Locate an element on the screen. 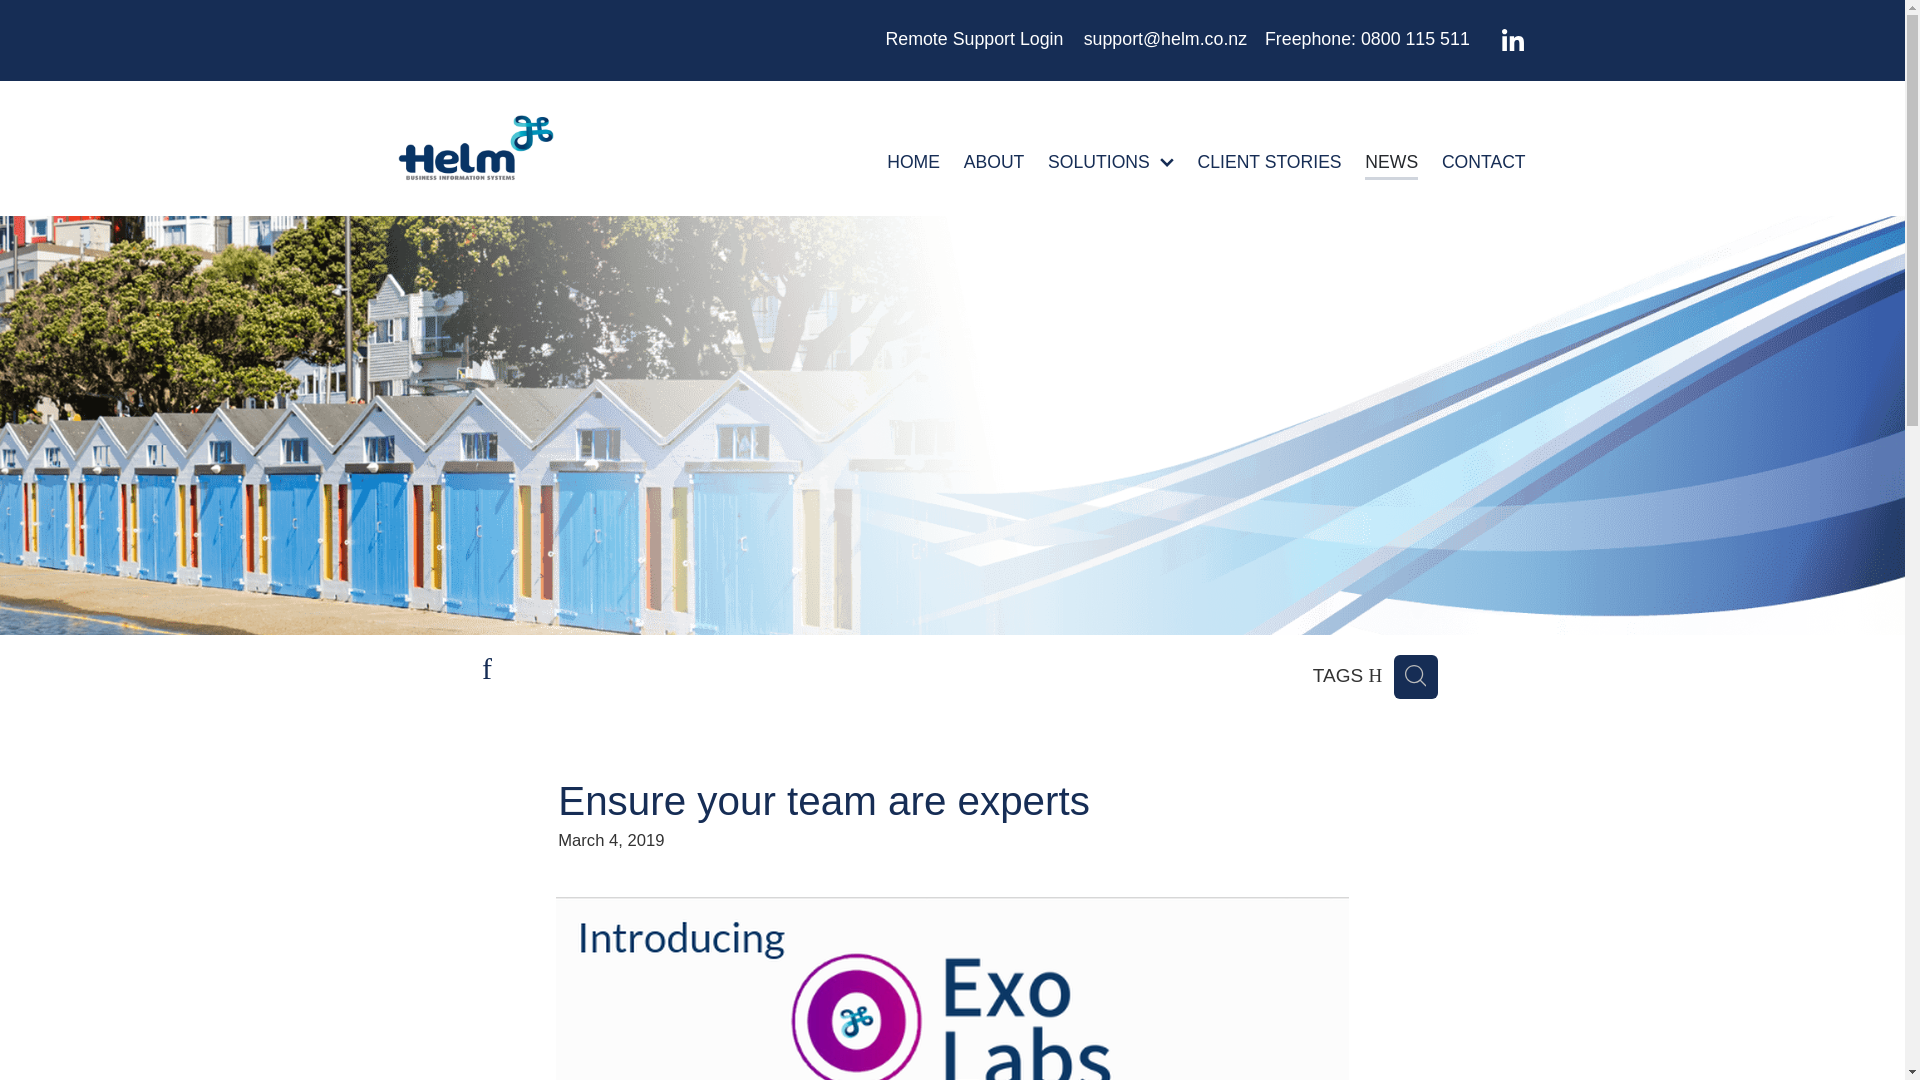 This screenshot has height=1080, width=1920. A link to this website's LinkedIn. is located at coordinates (1512, 40).